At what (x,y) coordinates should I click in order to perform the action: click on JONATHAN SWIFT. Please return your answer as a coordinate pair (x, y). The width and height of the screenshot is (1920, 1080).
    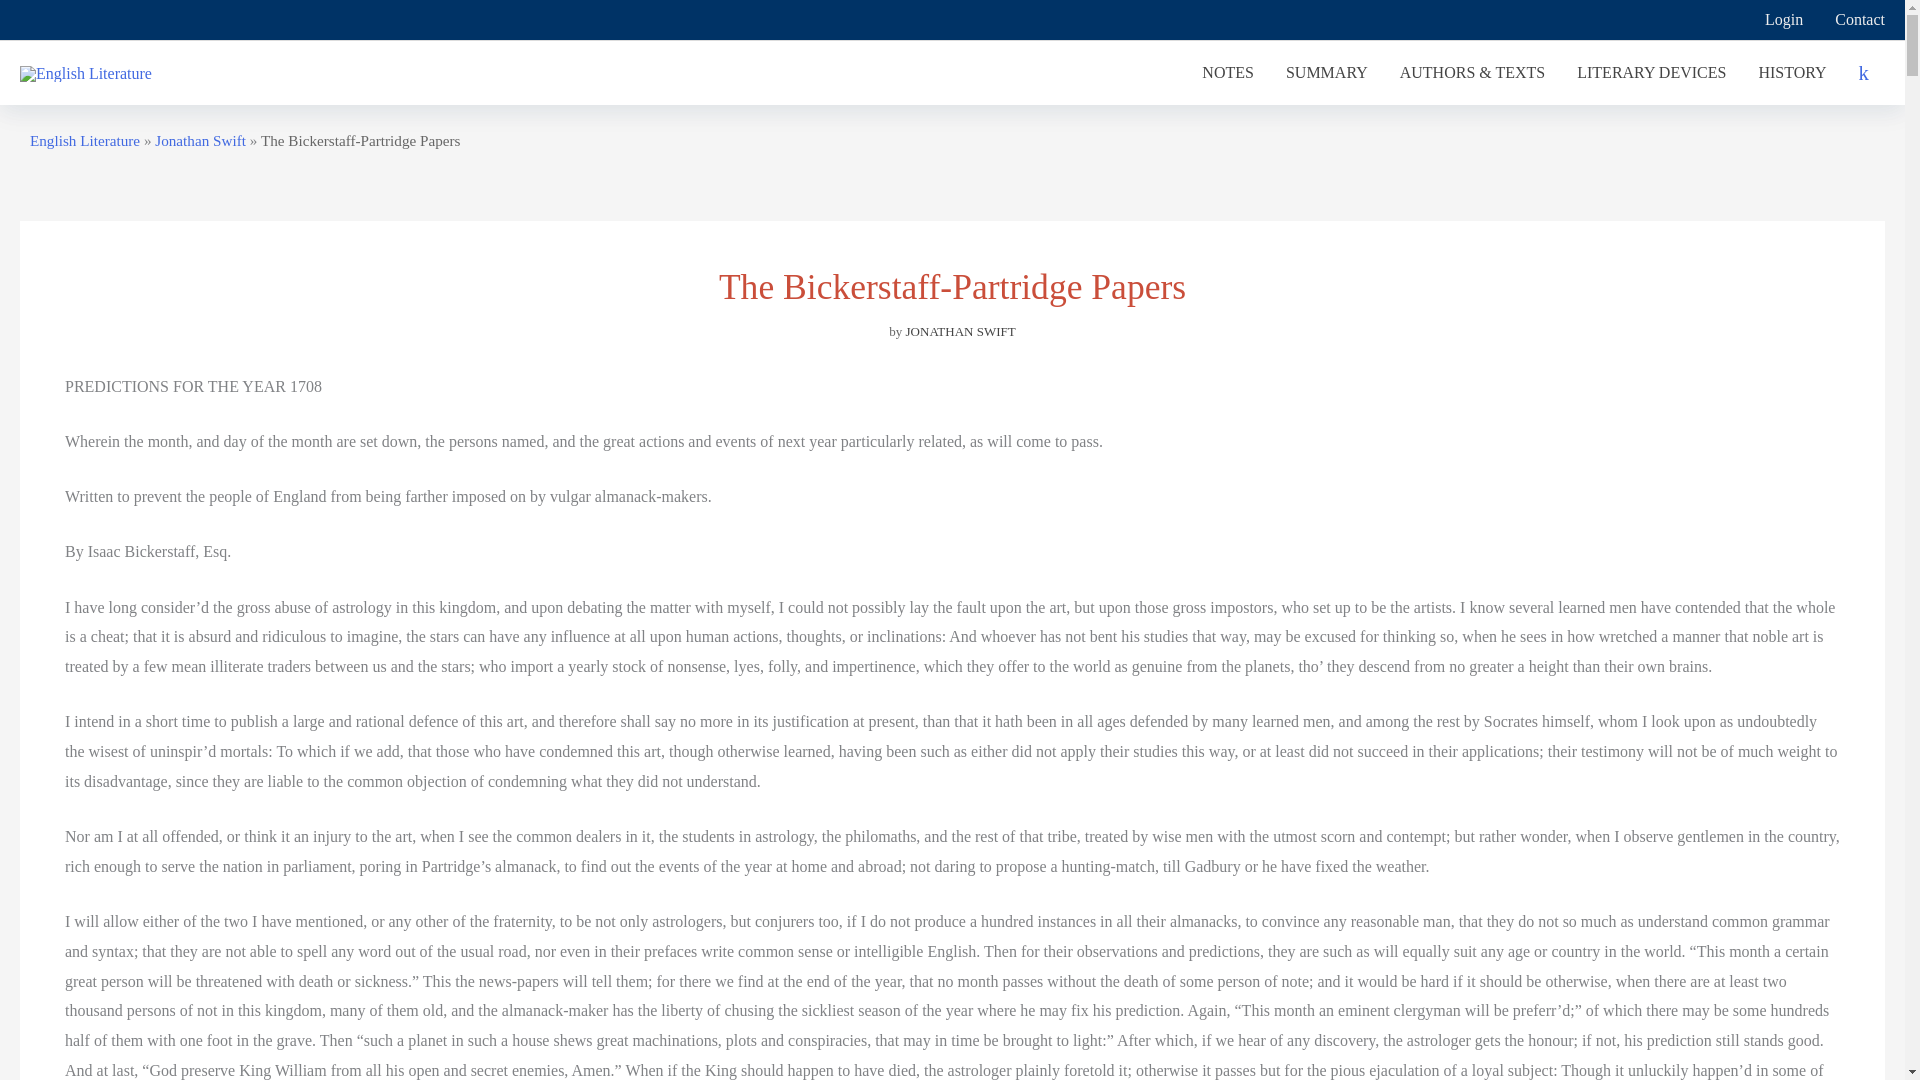
    Looking at the image, I should click on (960, 332).